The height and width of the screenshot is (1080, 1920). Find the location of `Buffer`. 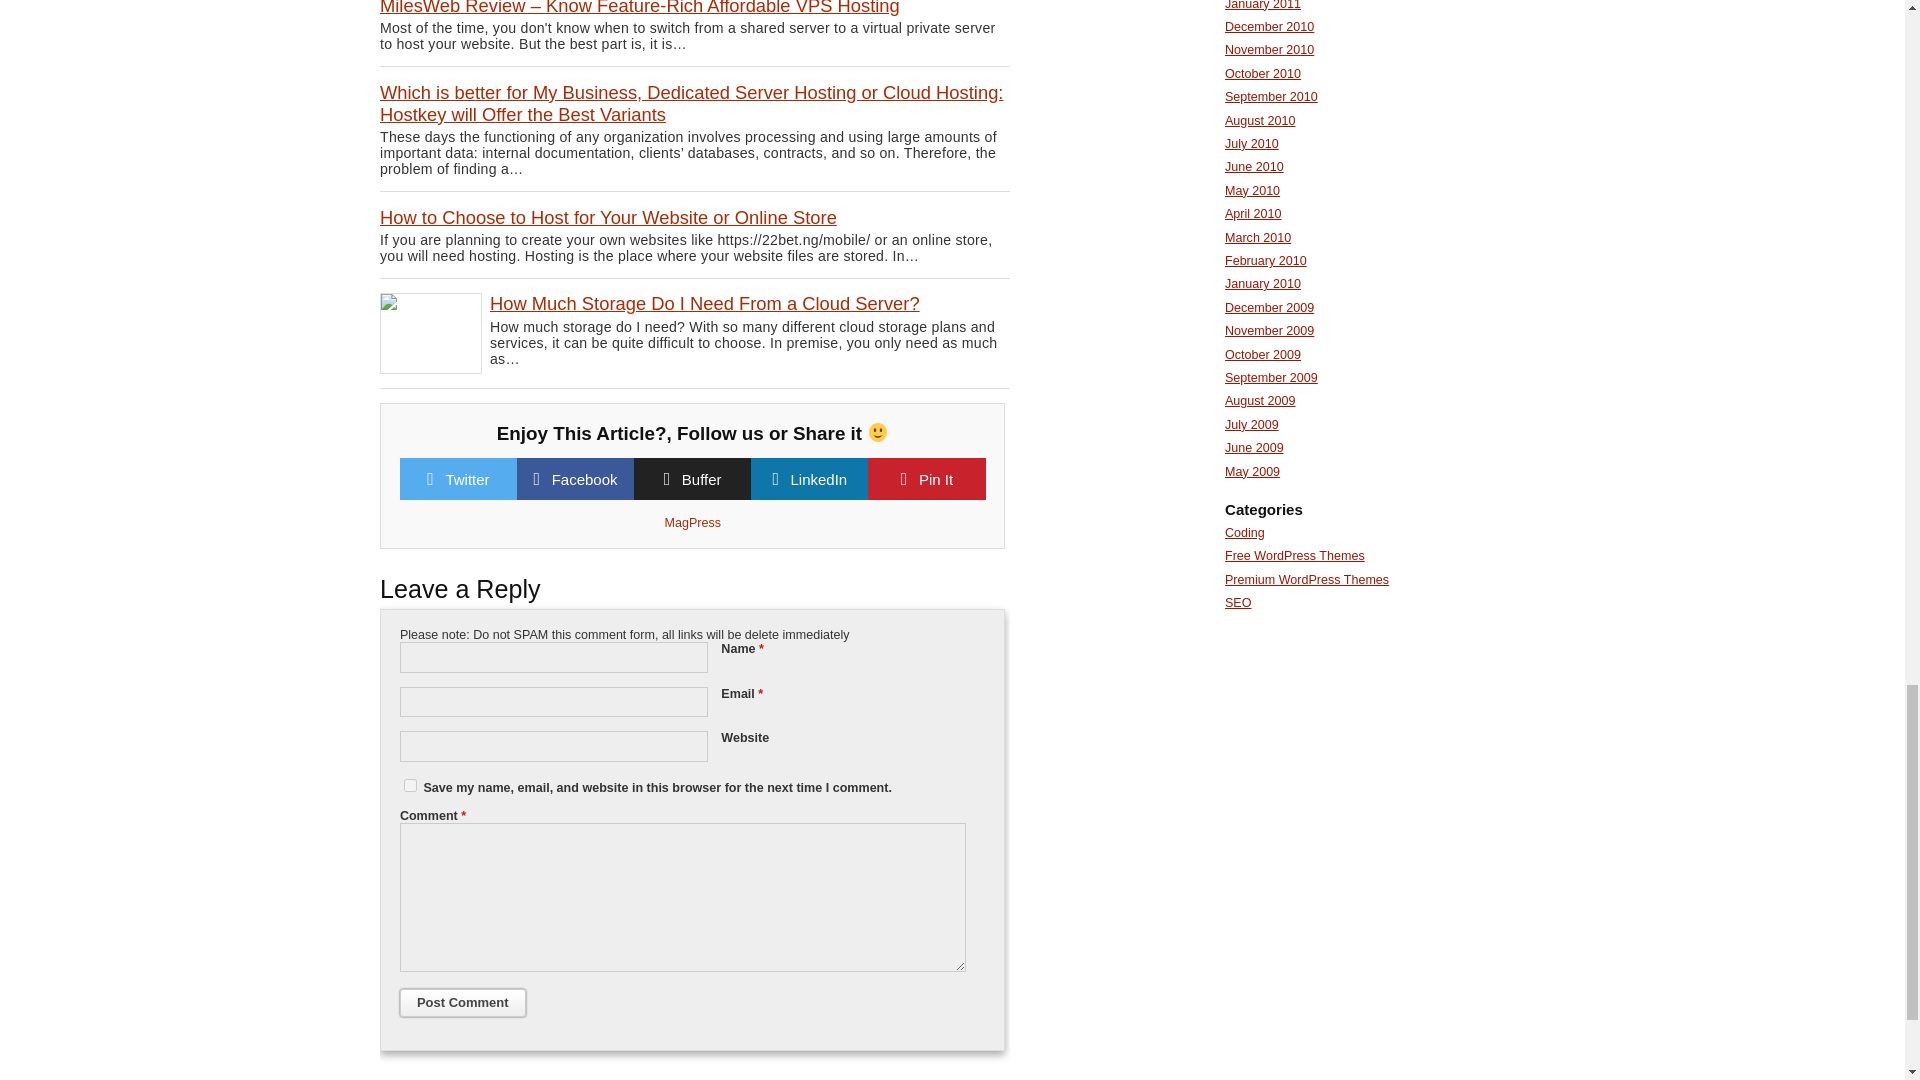

Buffer is located at coordinates (701, 479).